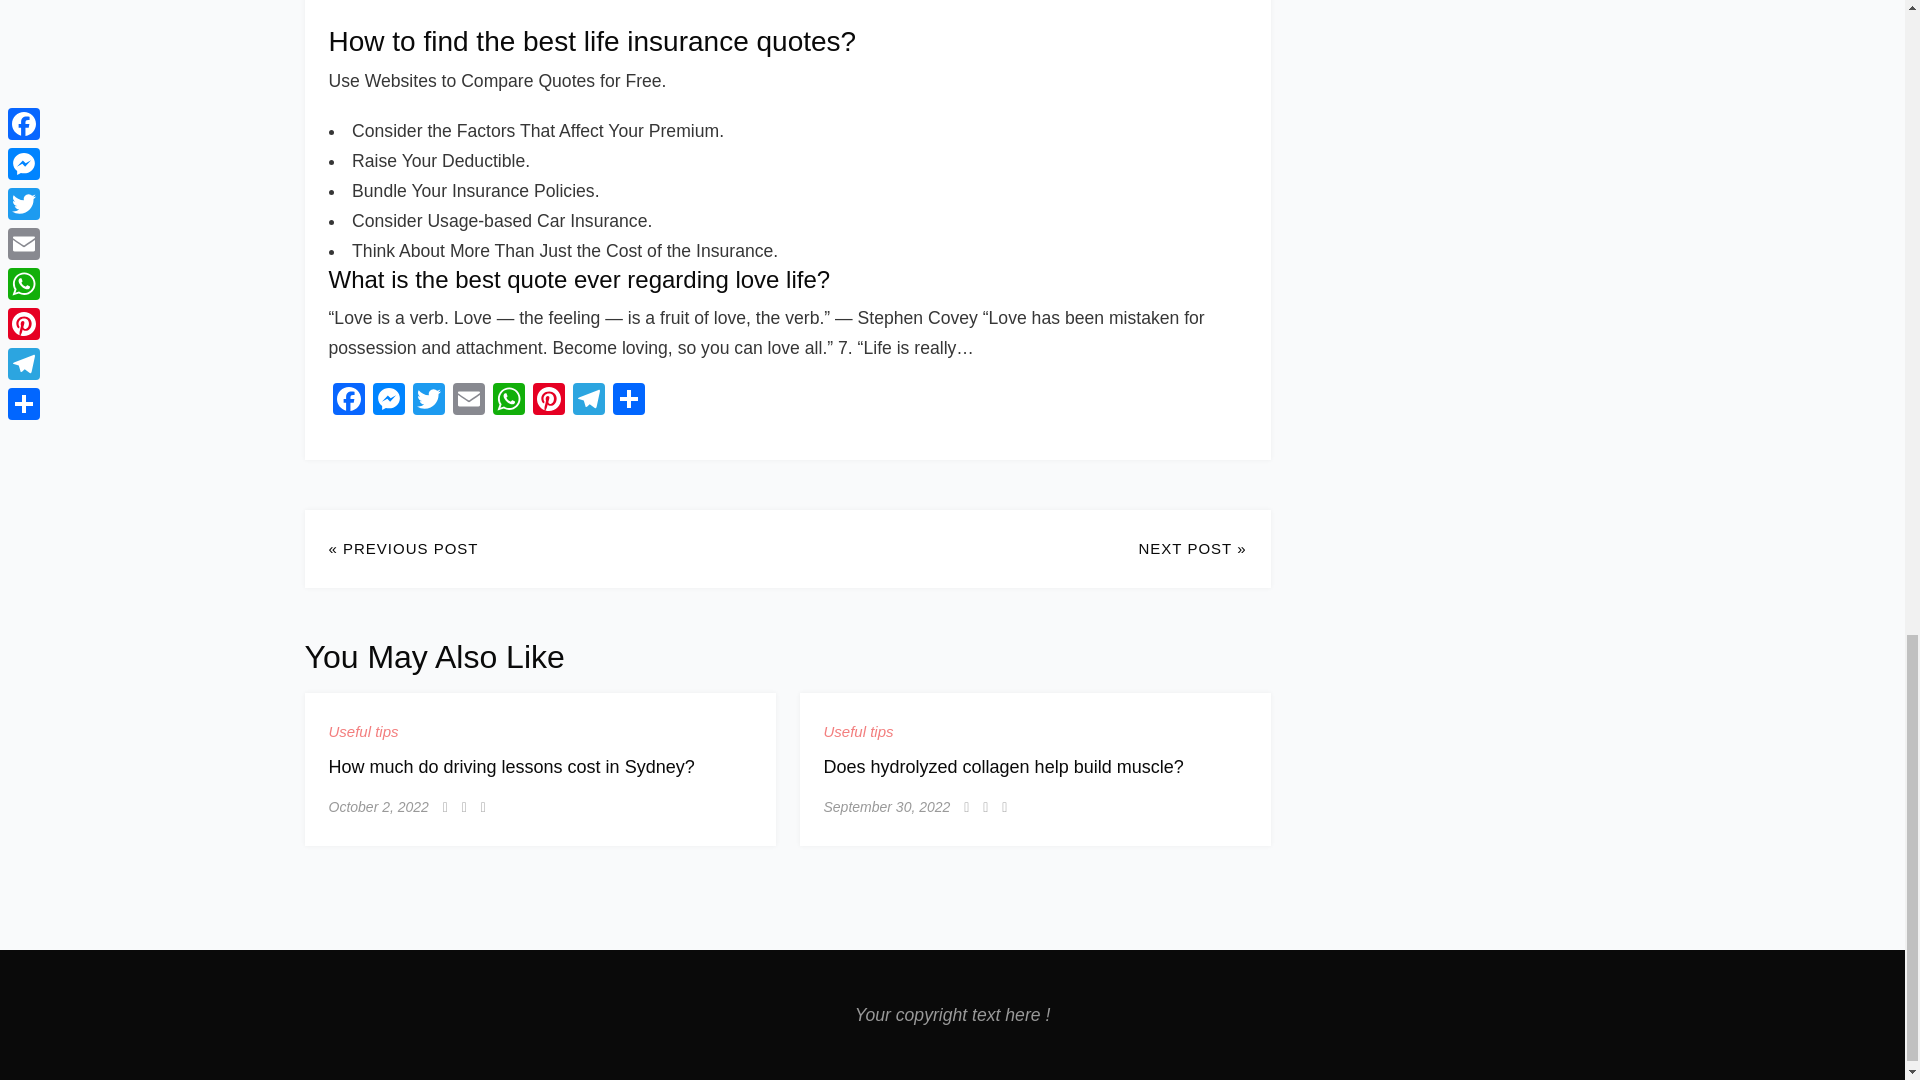 The width and height of the screenshot is (1920, 1080). Describe the element at coordinates (362, 732) in the screenshot. I see `Useful tips` at that location.